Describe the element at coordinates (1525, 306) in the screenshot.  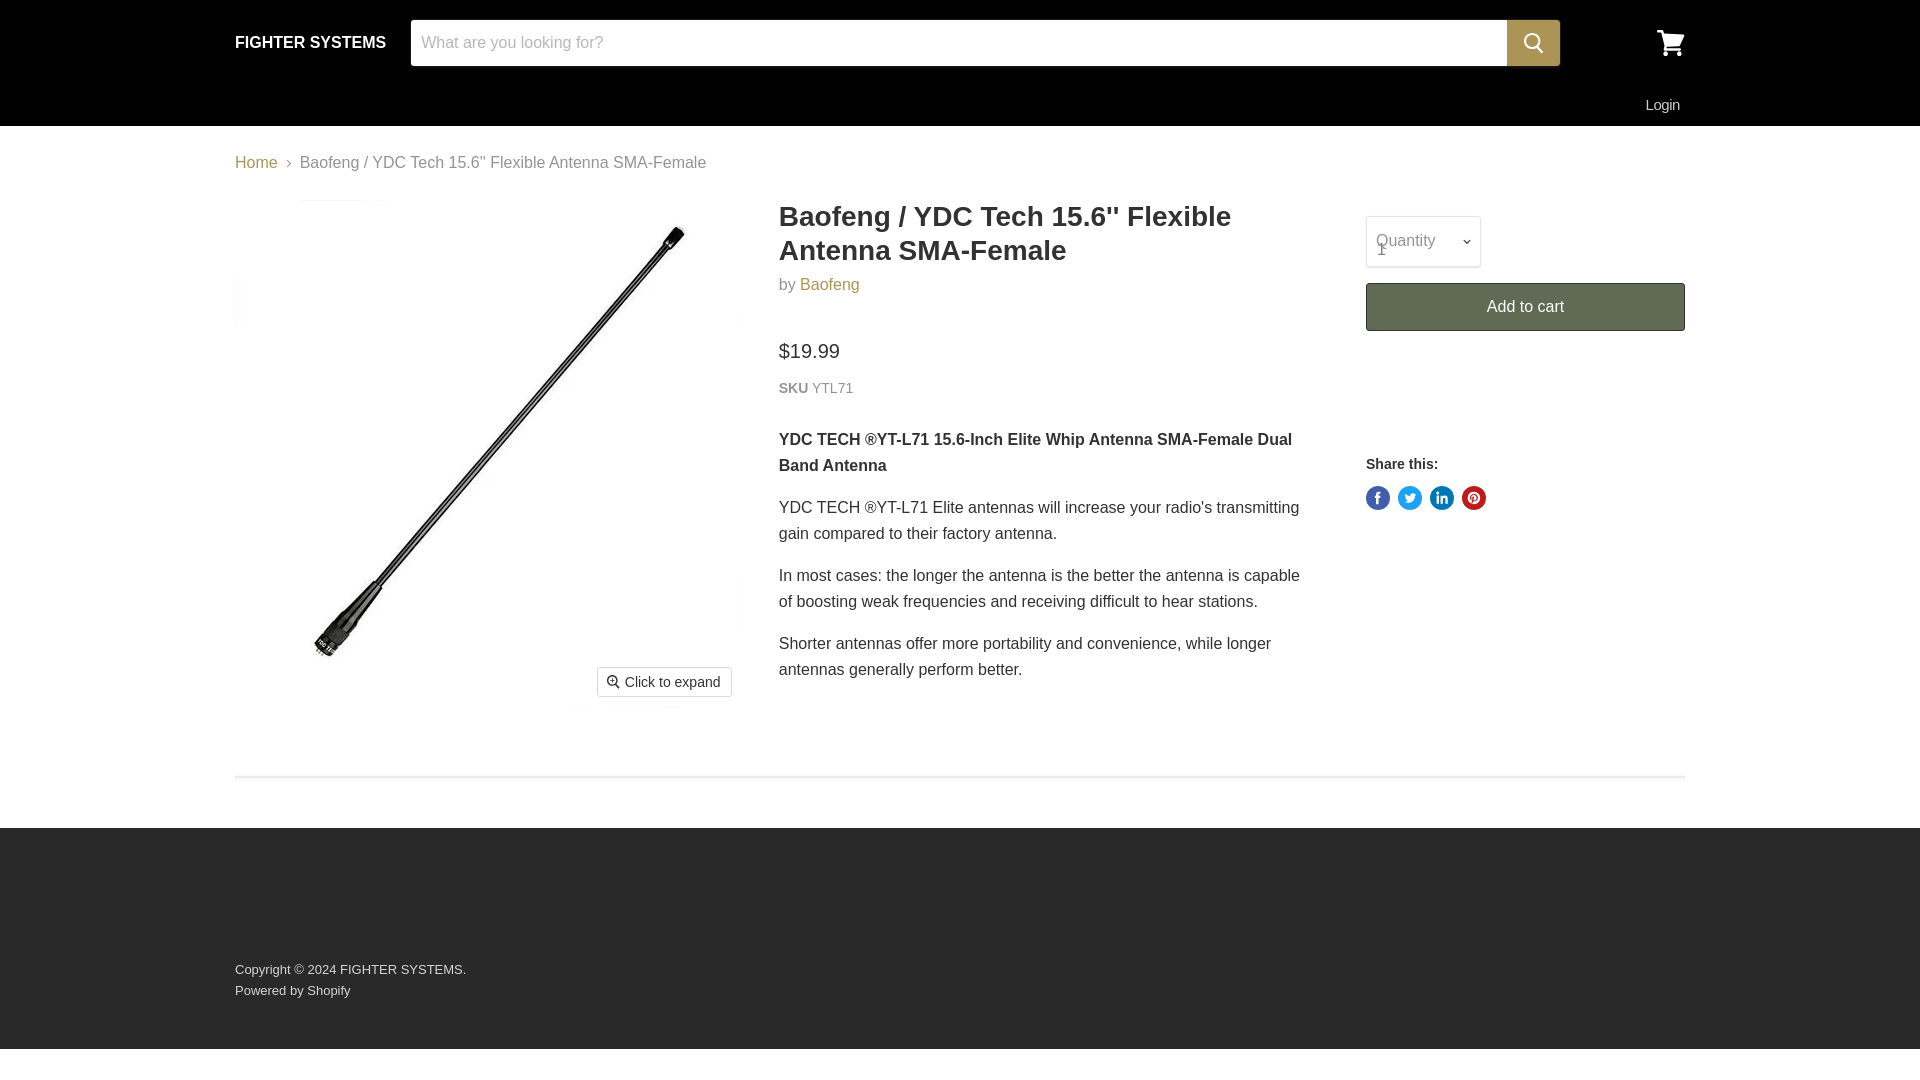
I see `Add to cart` at that location.